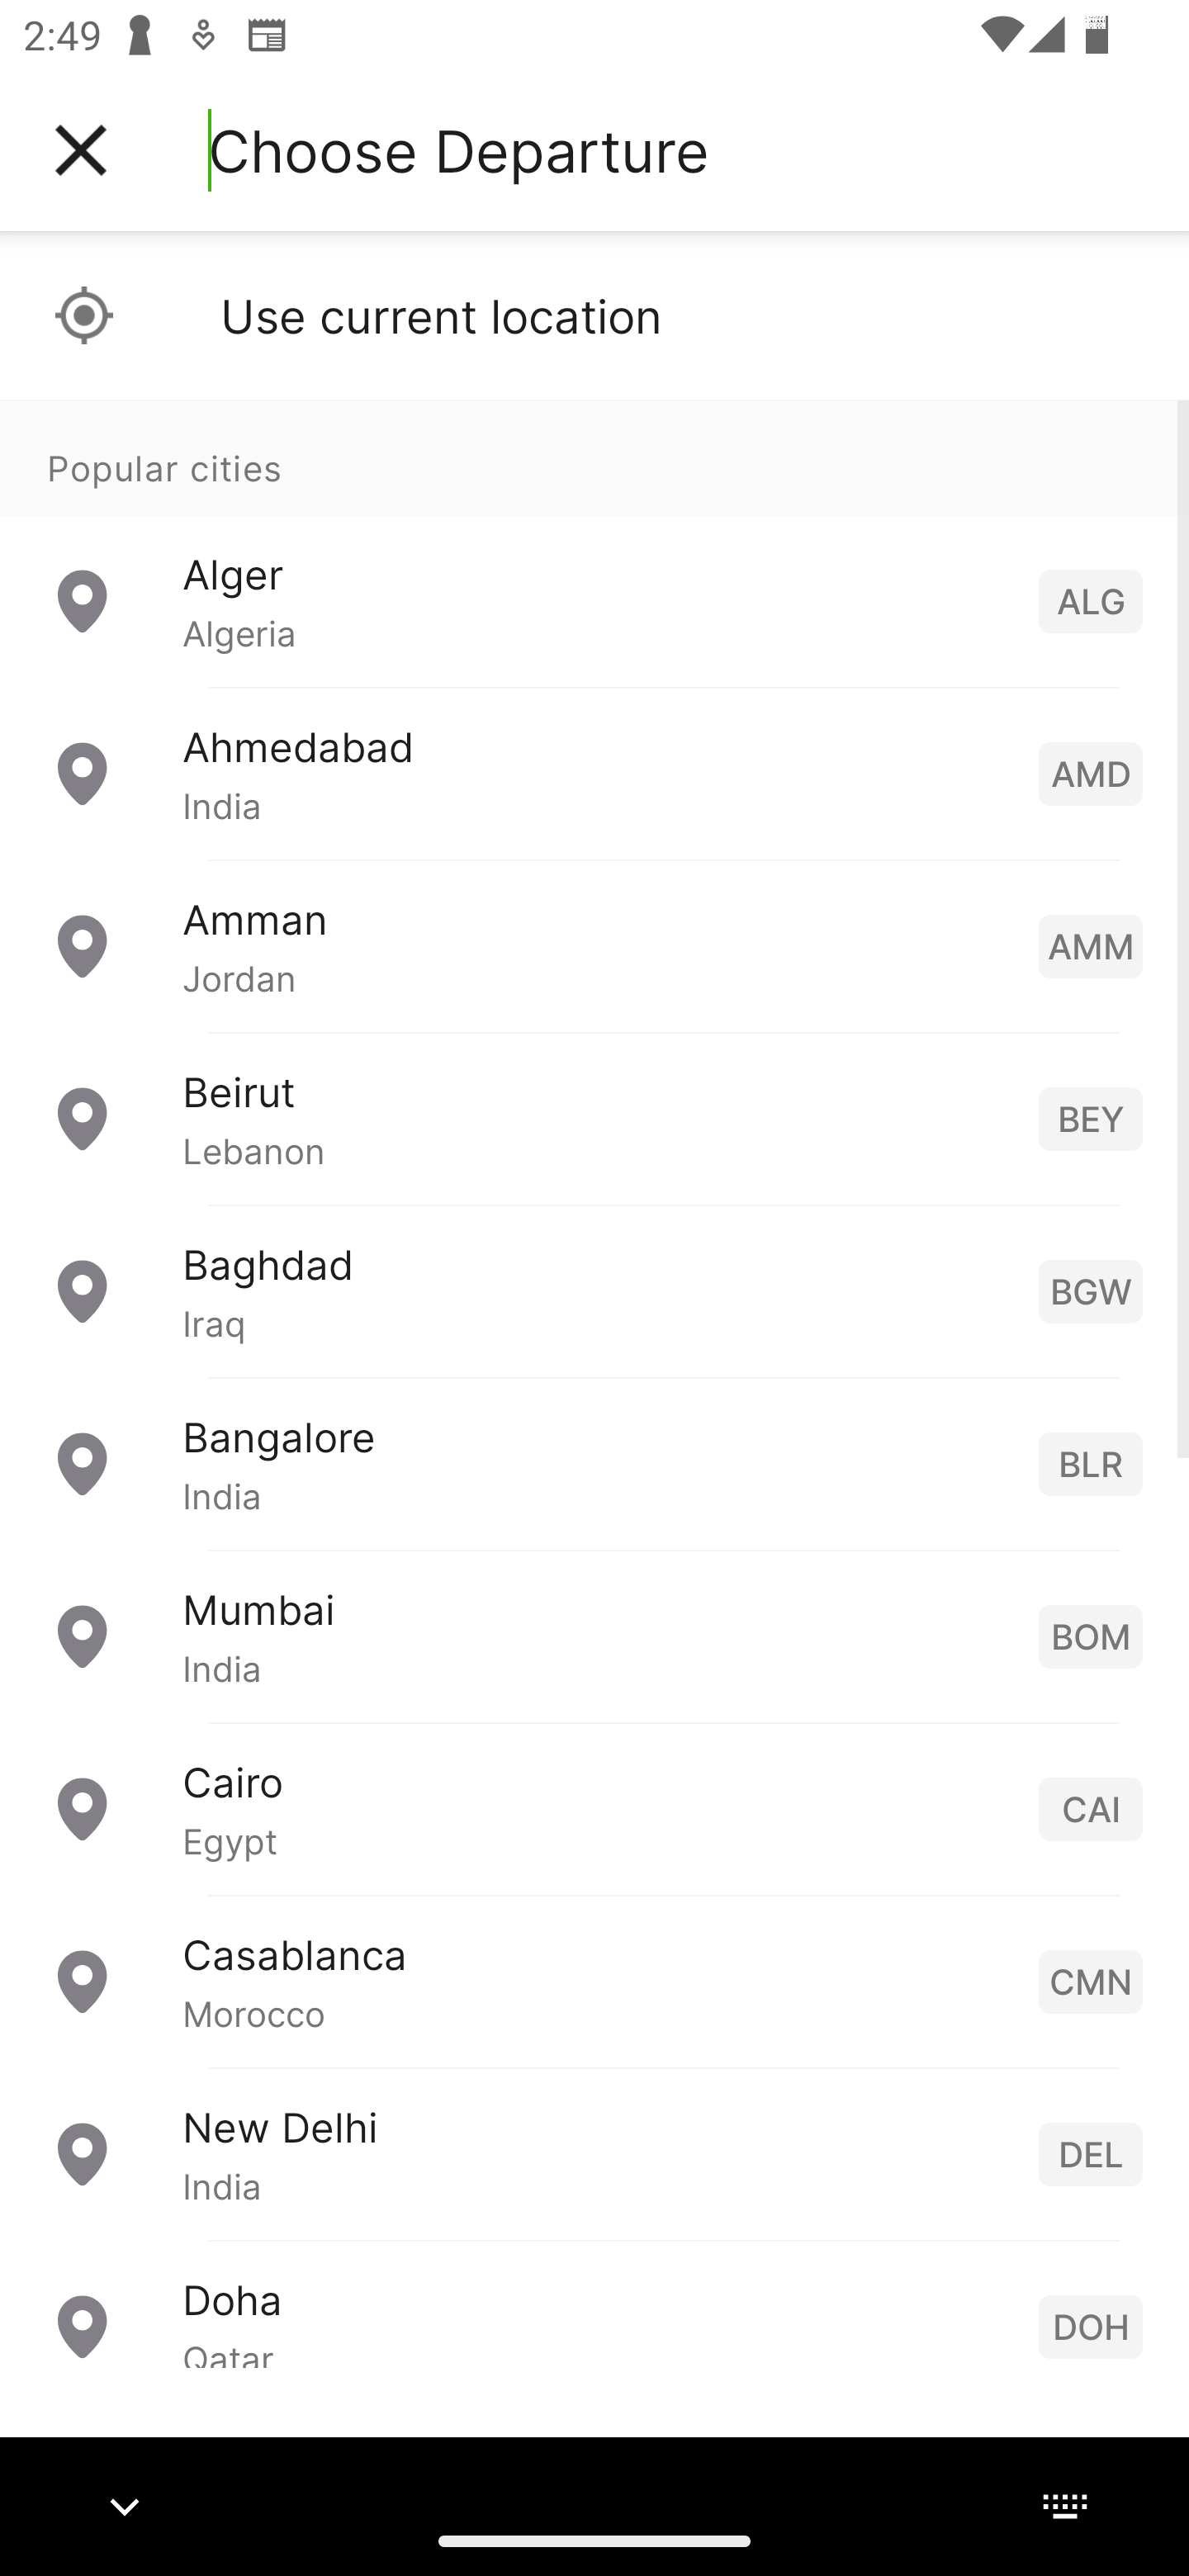 The width and height of the screenshot is (1189, 2576). Describe the element at coordinates (594, 1982) in the screenshot. I see `Casablanca Morocco CMN` at that location.